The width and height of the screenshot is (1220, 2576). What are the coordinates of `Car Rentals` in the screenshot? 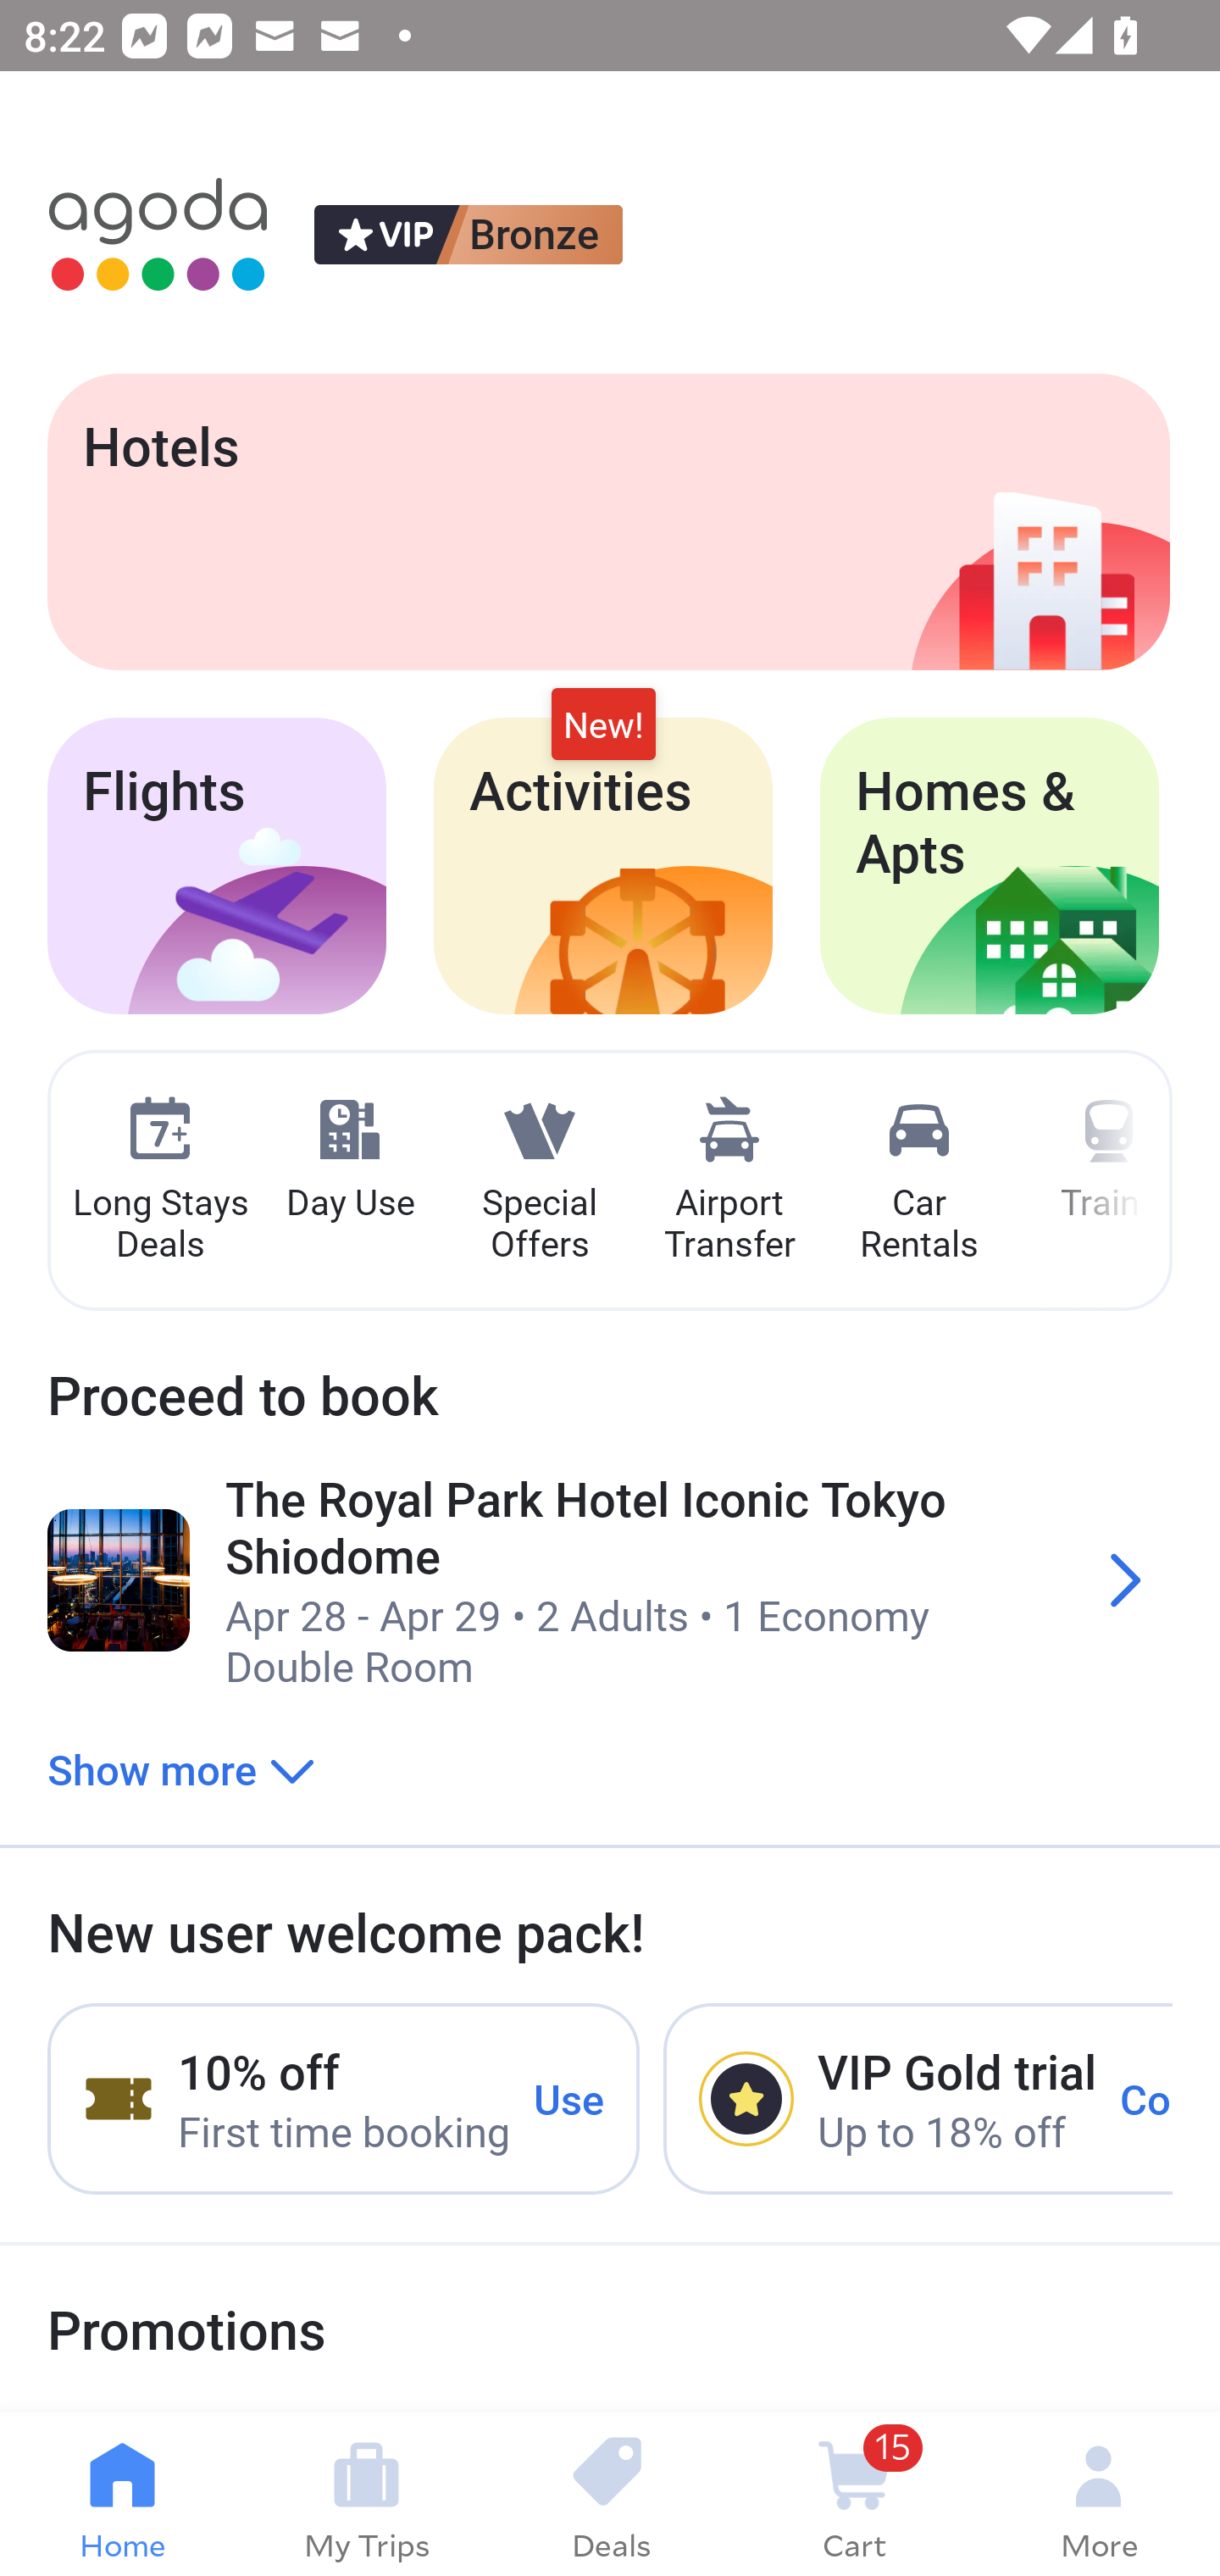 It's located at (918, 1181).